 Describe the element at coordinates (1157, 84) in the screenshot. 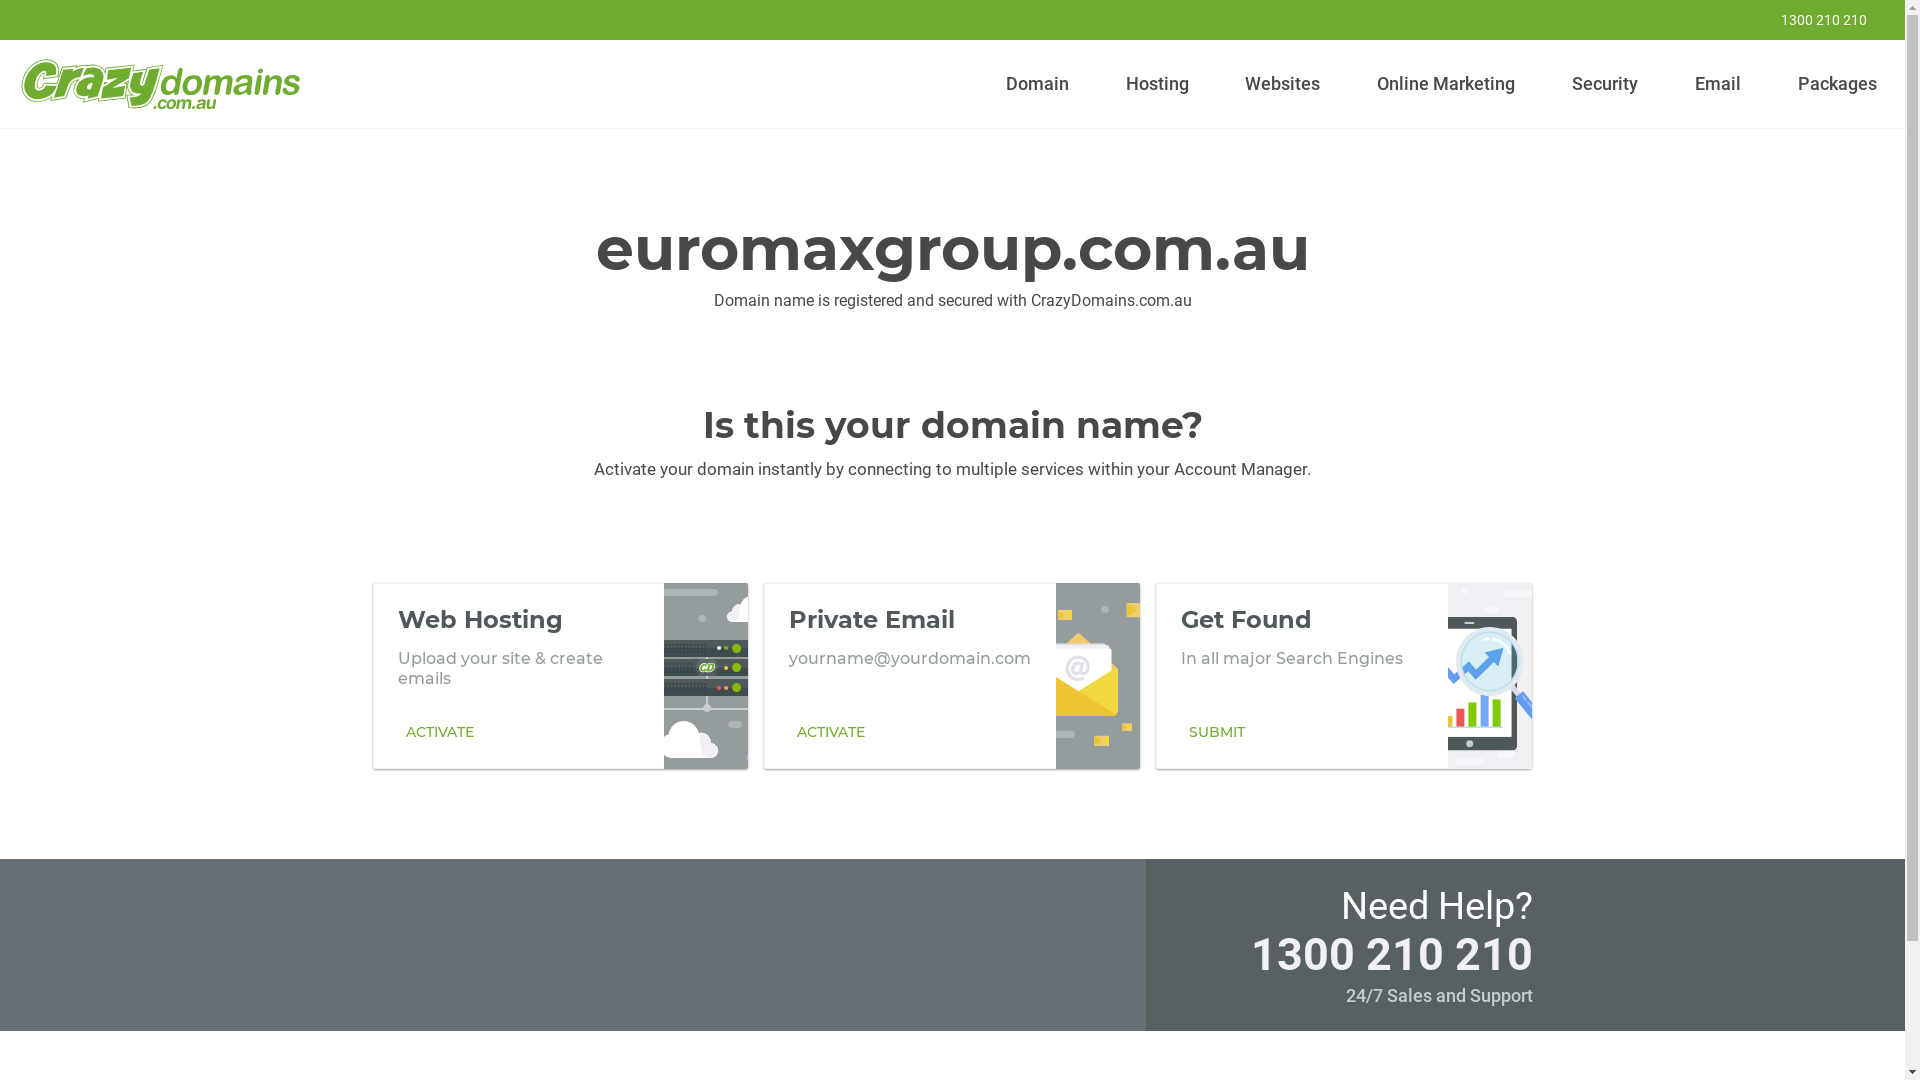

I see `Hosting` at that location.